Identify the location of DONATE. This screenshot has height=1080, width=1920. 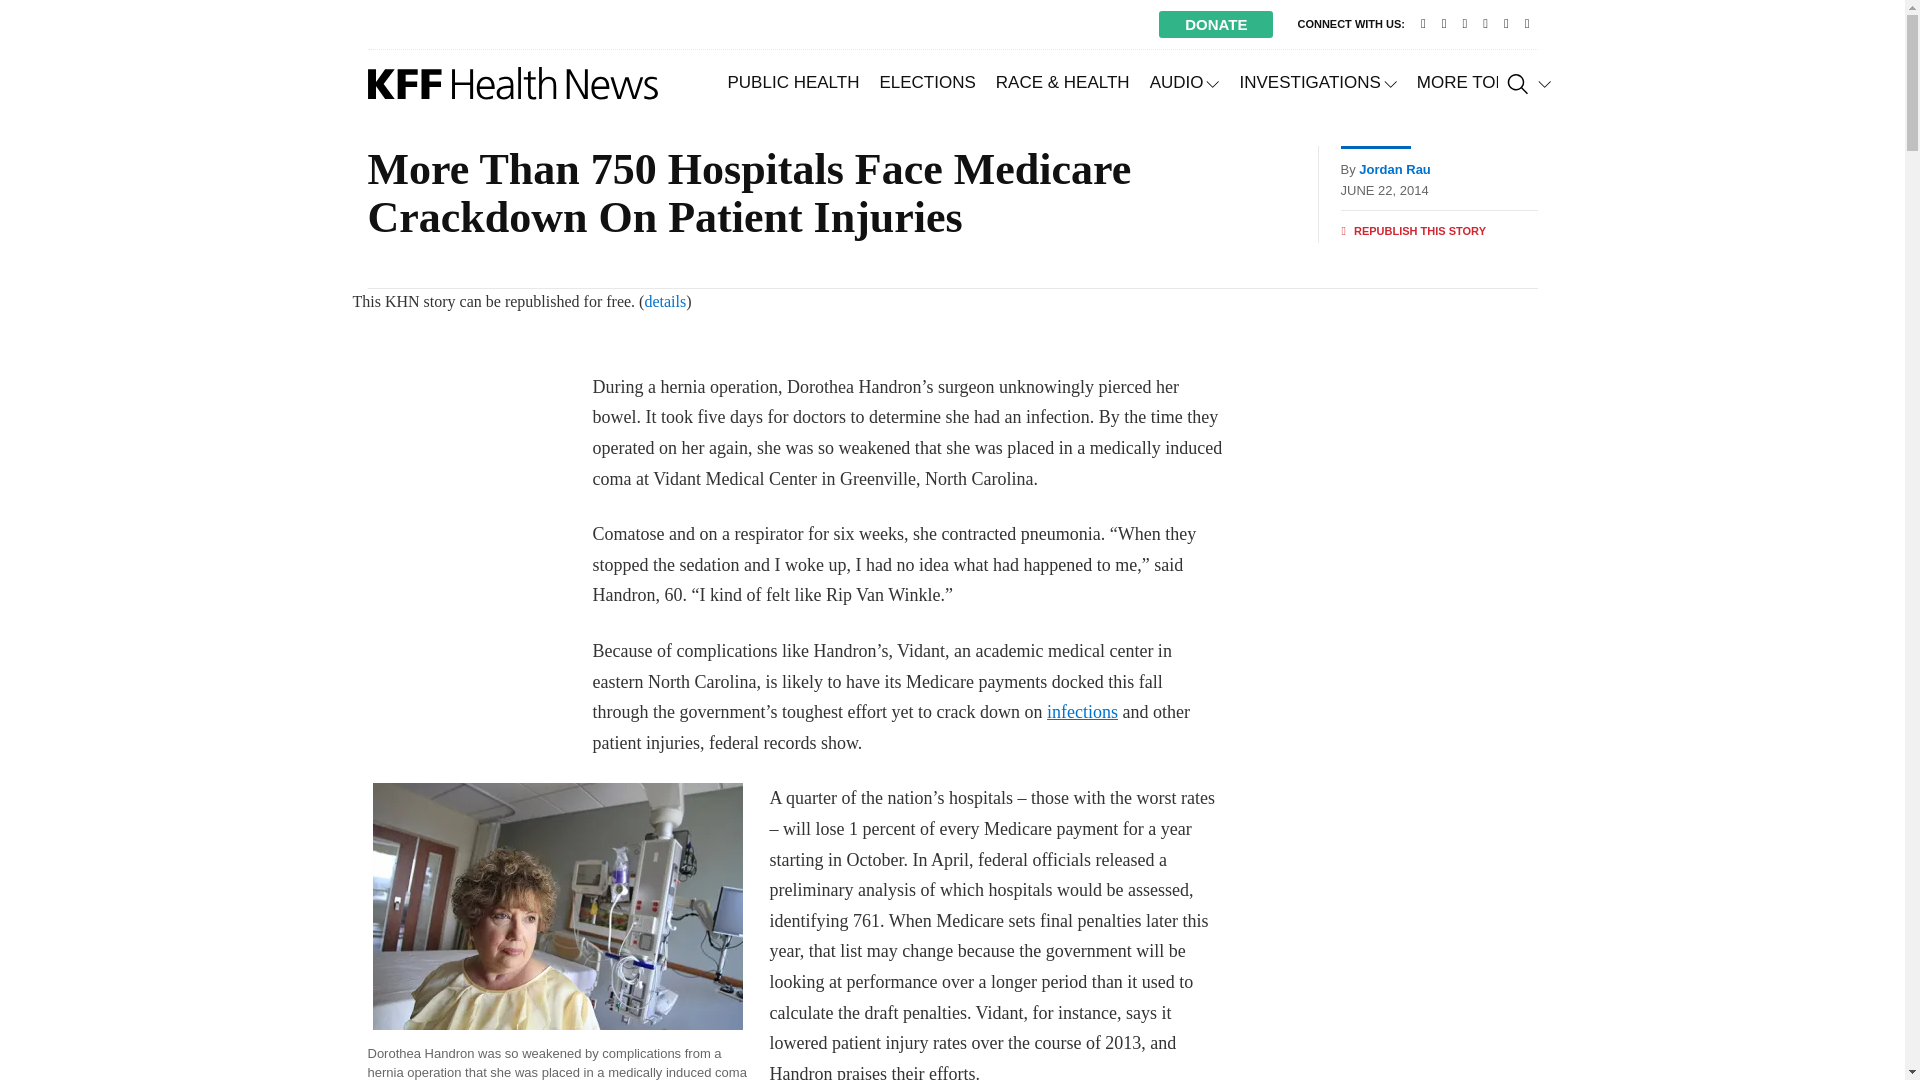
(1216, 24).